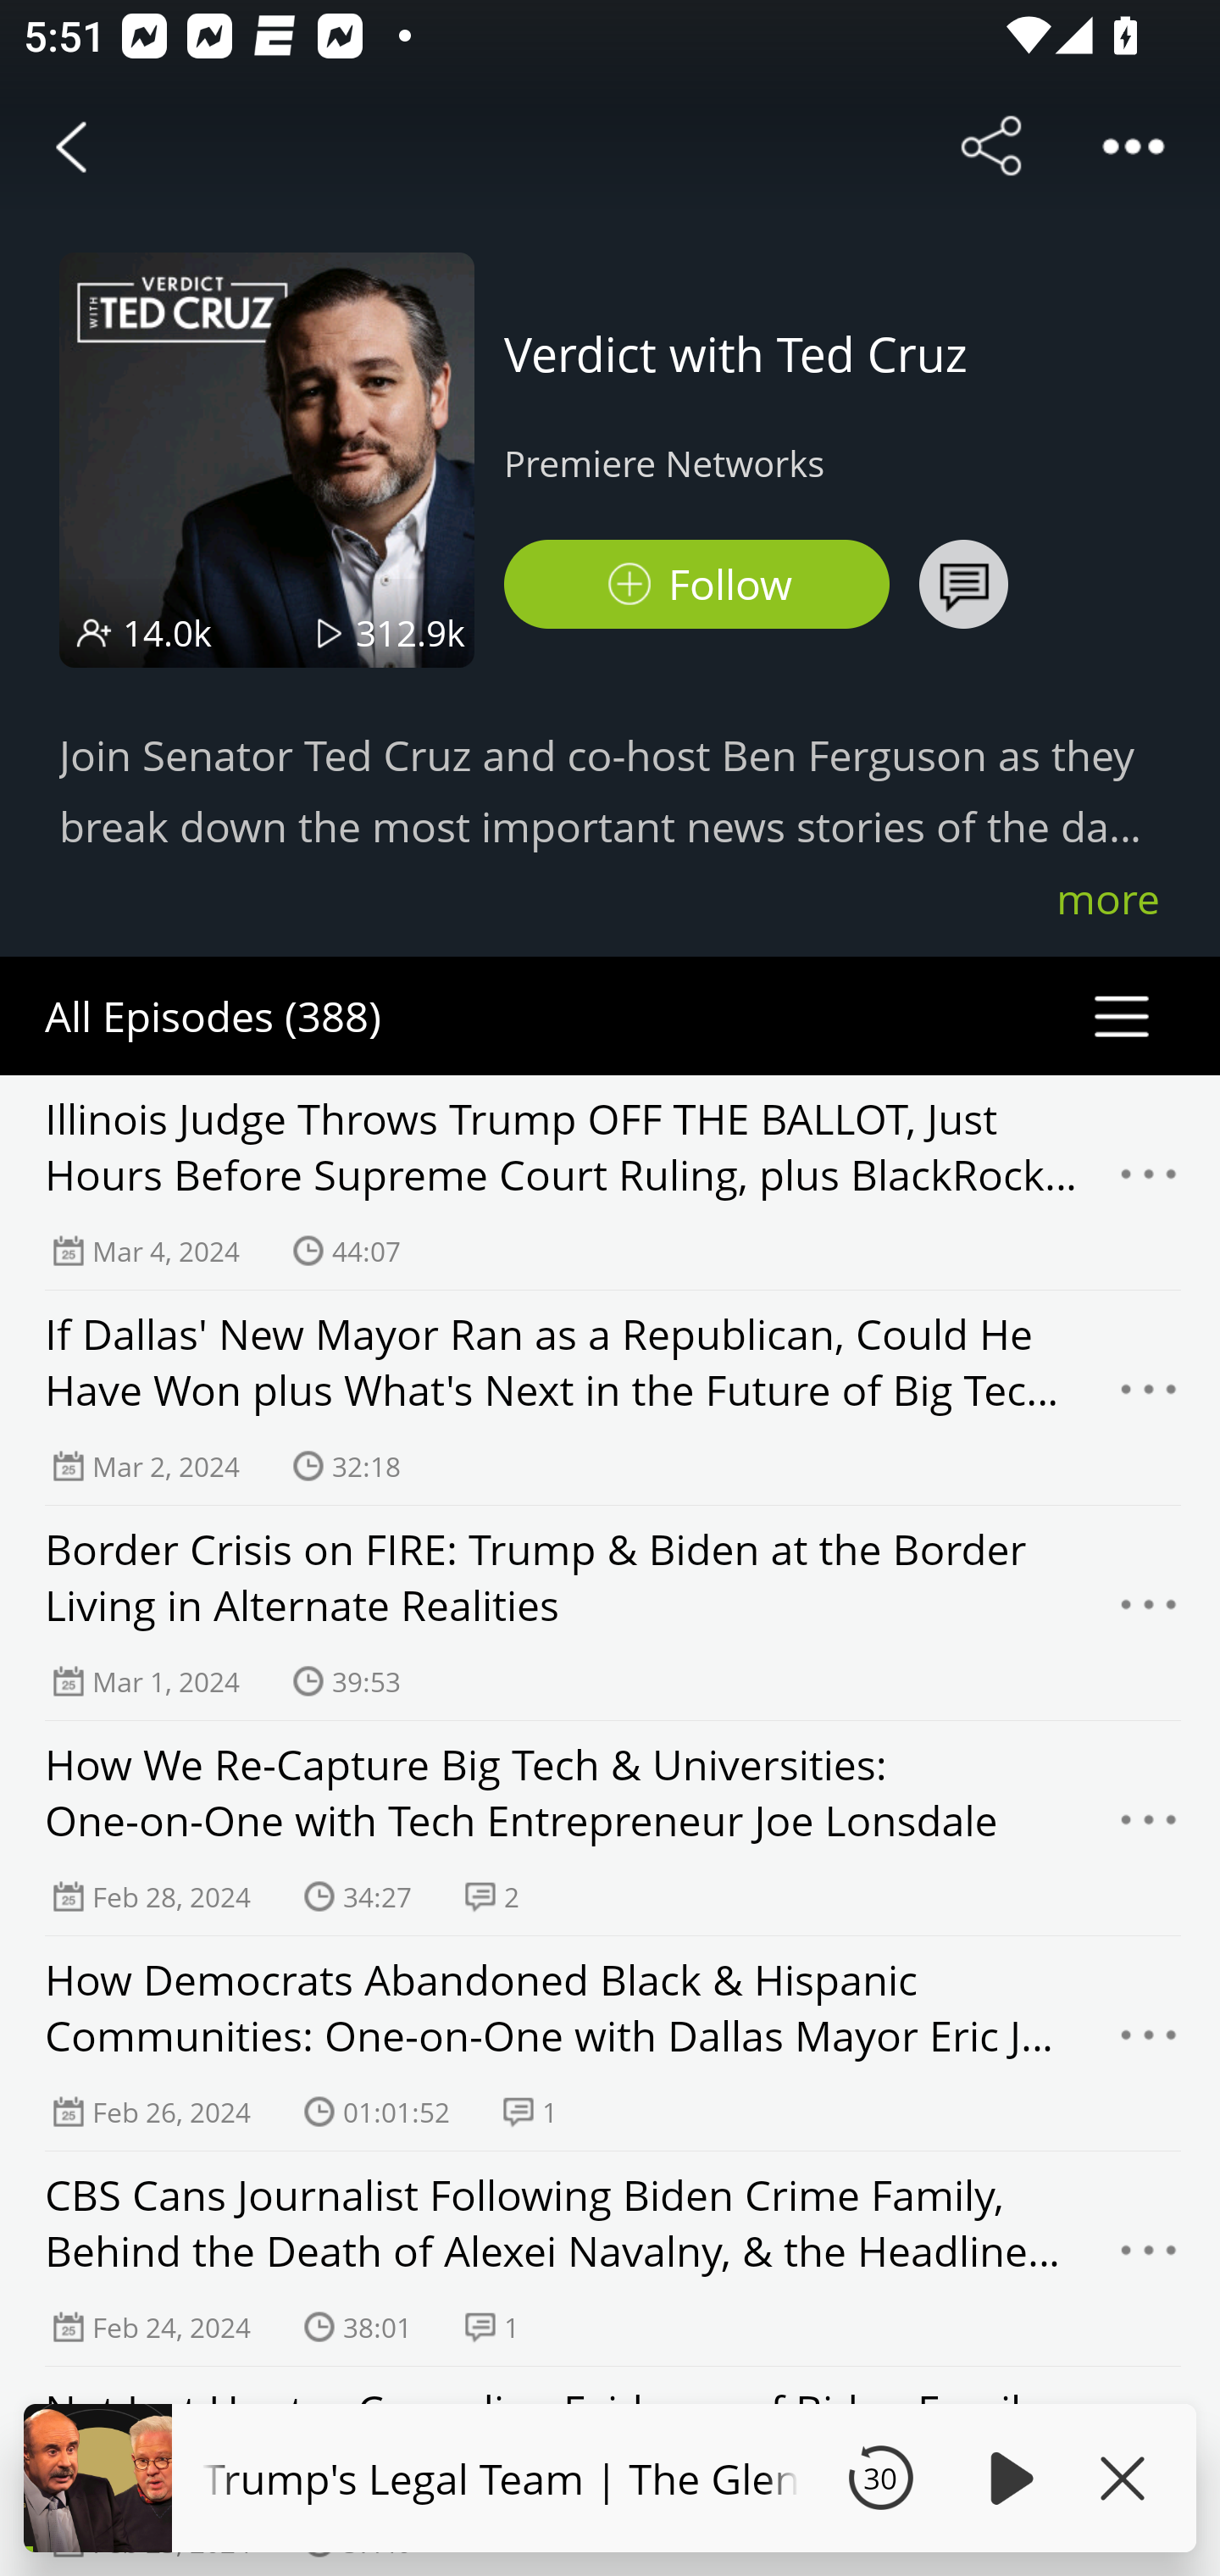 This screenshot has height=2576, width=1220. What do you see at coordinates (880, 2478) in the screenshot?
I see `30 Seek Backward` at bounding box center [880, 2478].